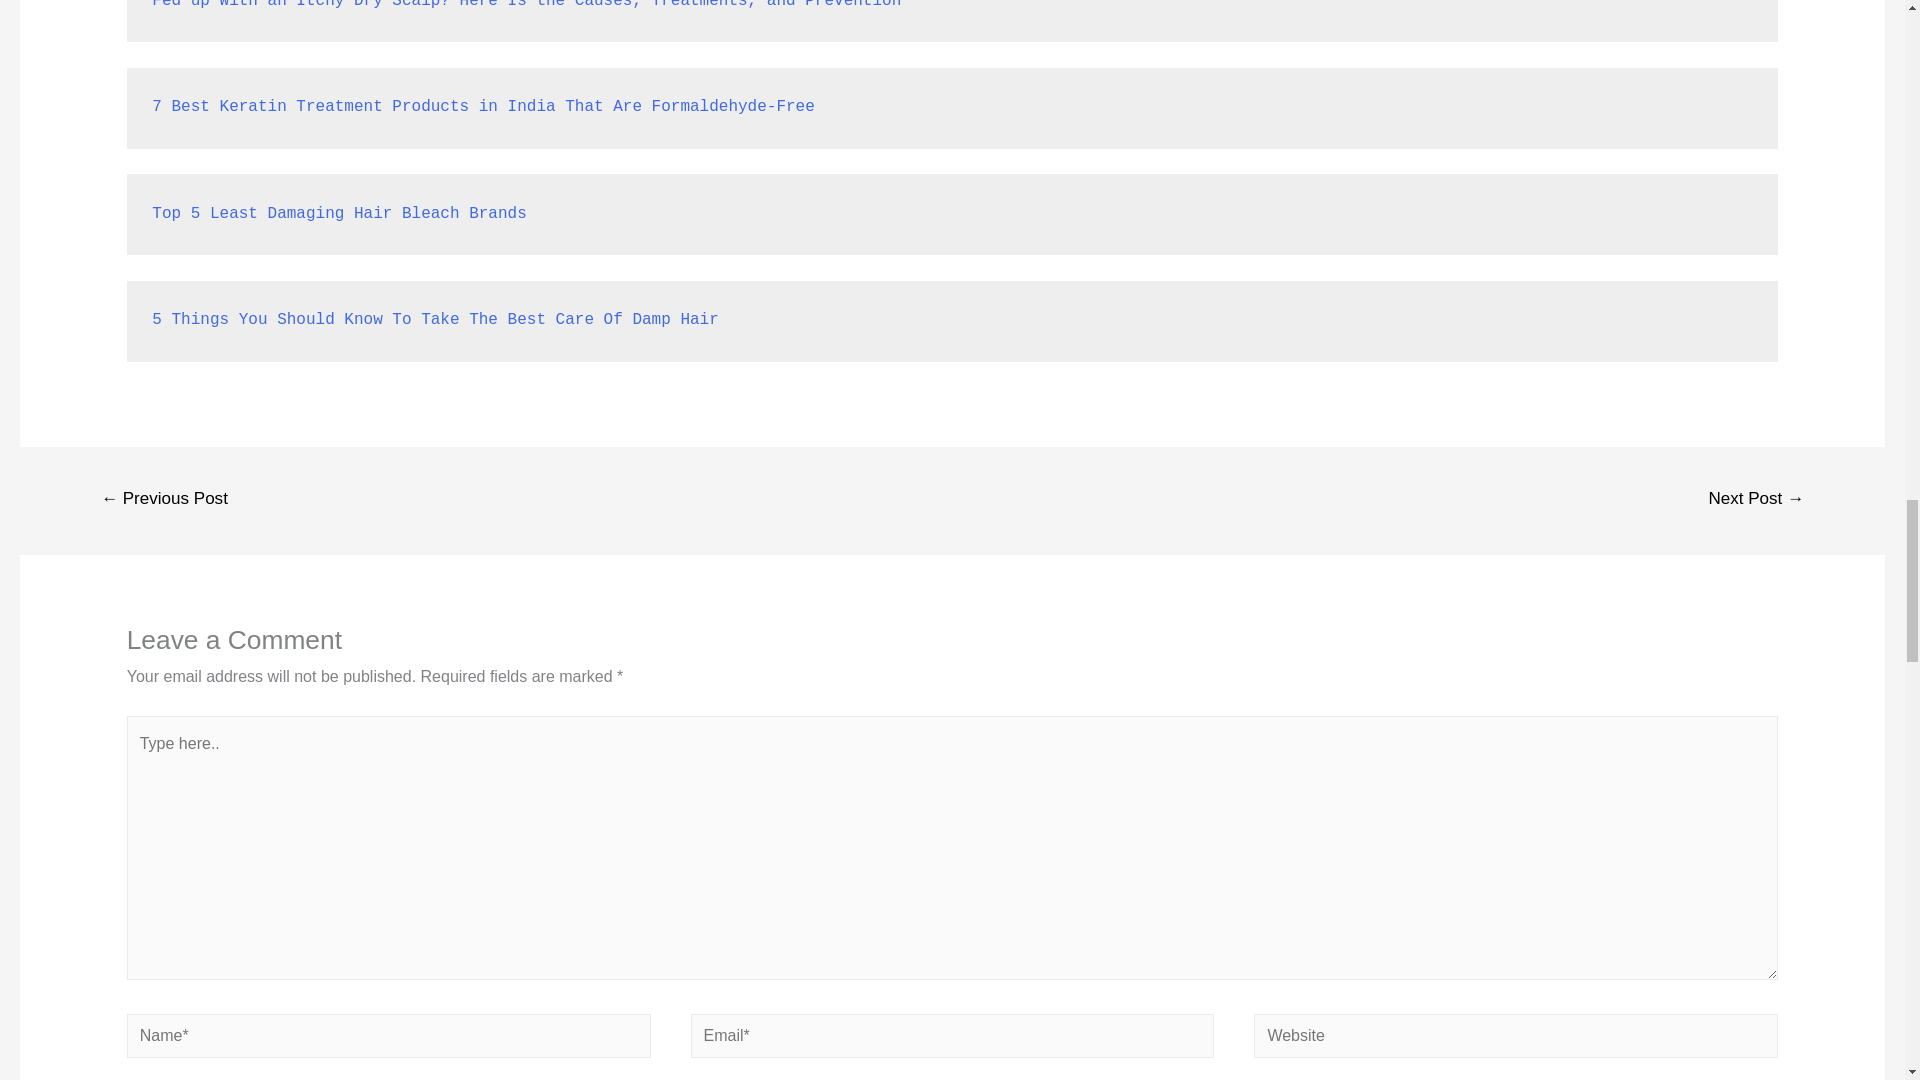 The width and height of the screenshot is (1920, 1080). What do you see at coordinates (434, 320) in the screenshot?
I see `5 Things You Should Know To Take The Best Care Of Damp Hair` at bounding box center [434, 320].